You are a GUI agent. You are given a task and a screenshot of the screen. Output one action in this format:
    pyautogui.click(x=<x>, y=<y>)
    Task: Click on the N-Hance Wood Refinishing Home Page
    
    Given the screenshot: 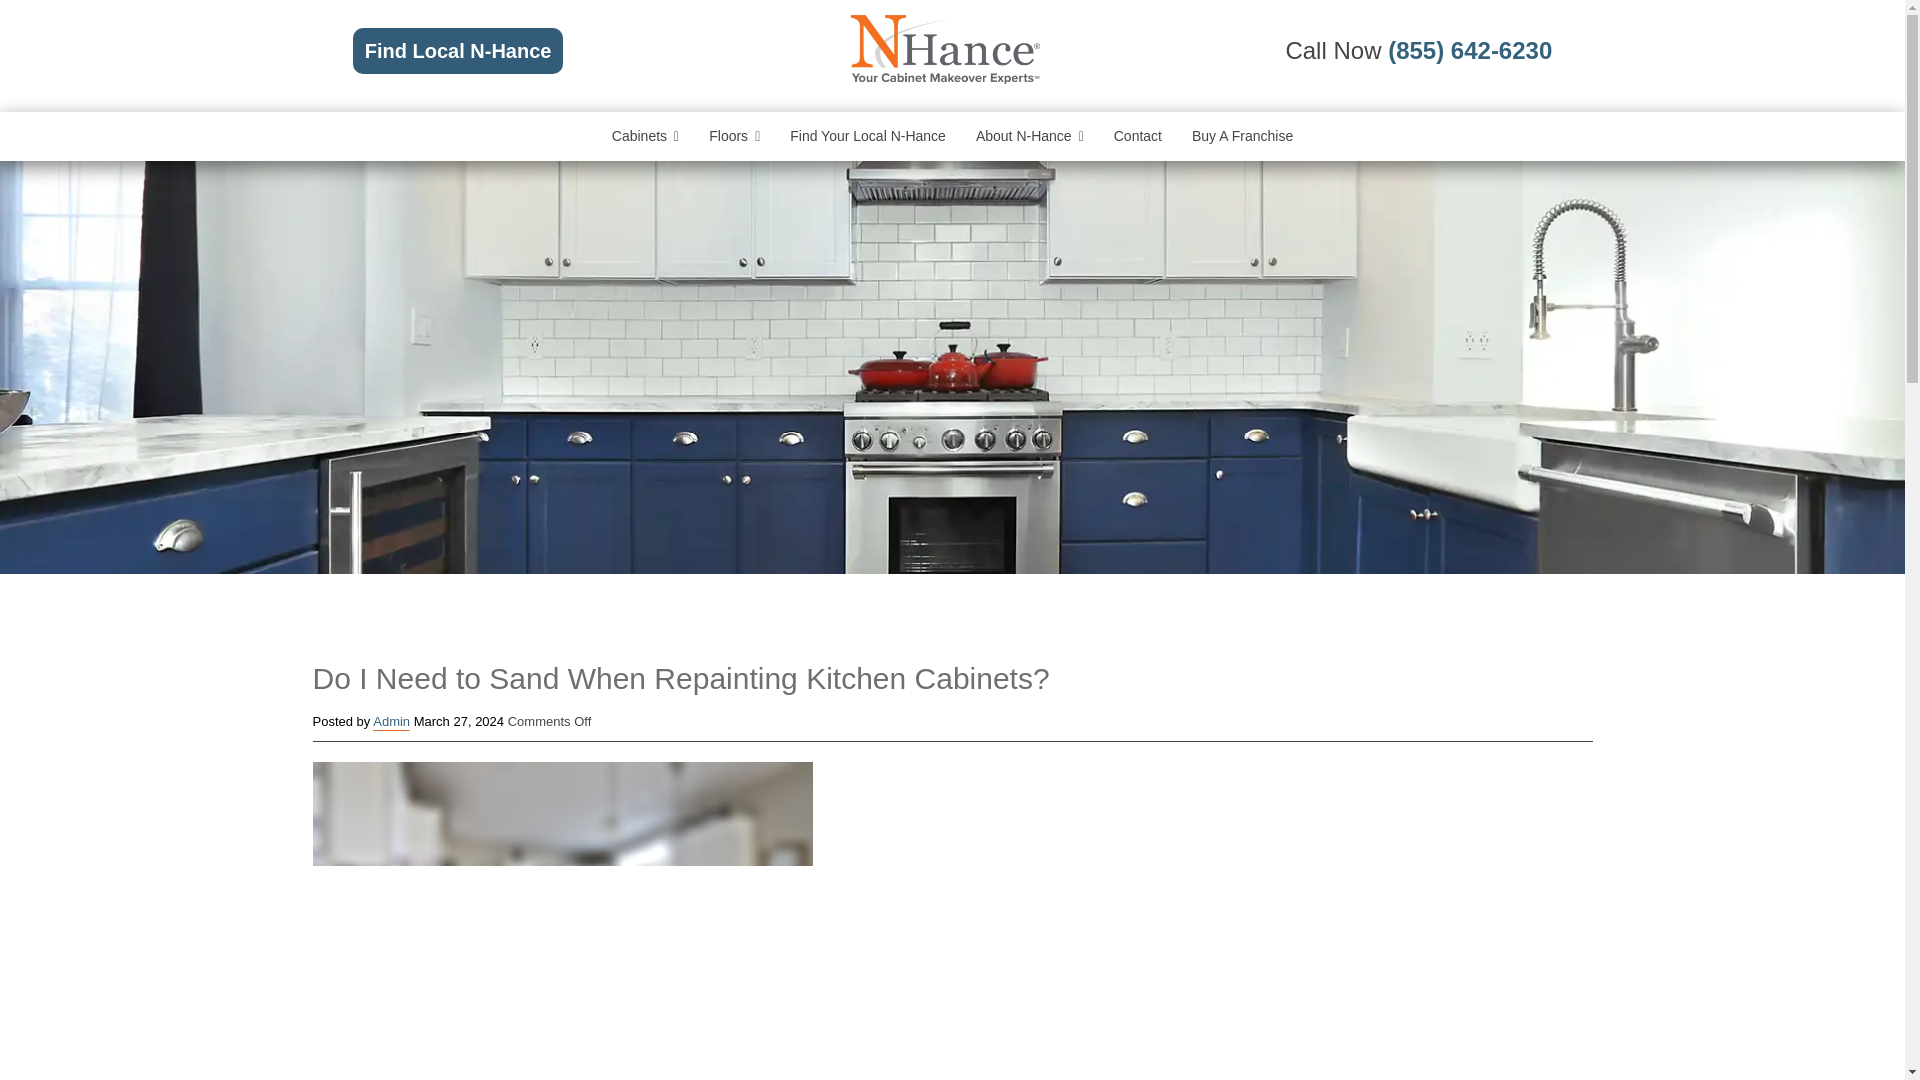 What is the action you would take?
    pyautogui.click(x=944, y=80)
    